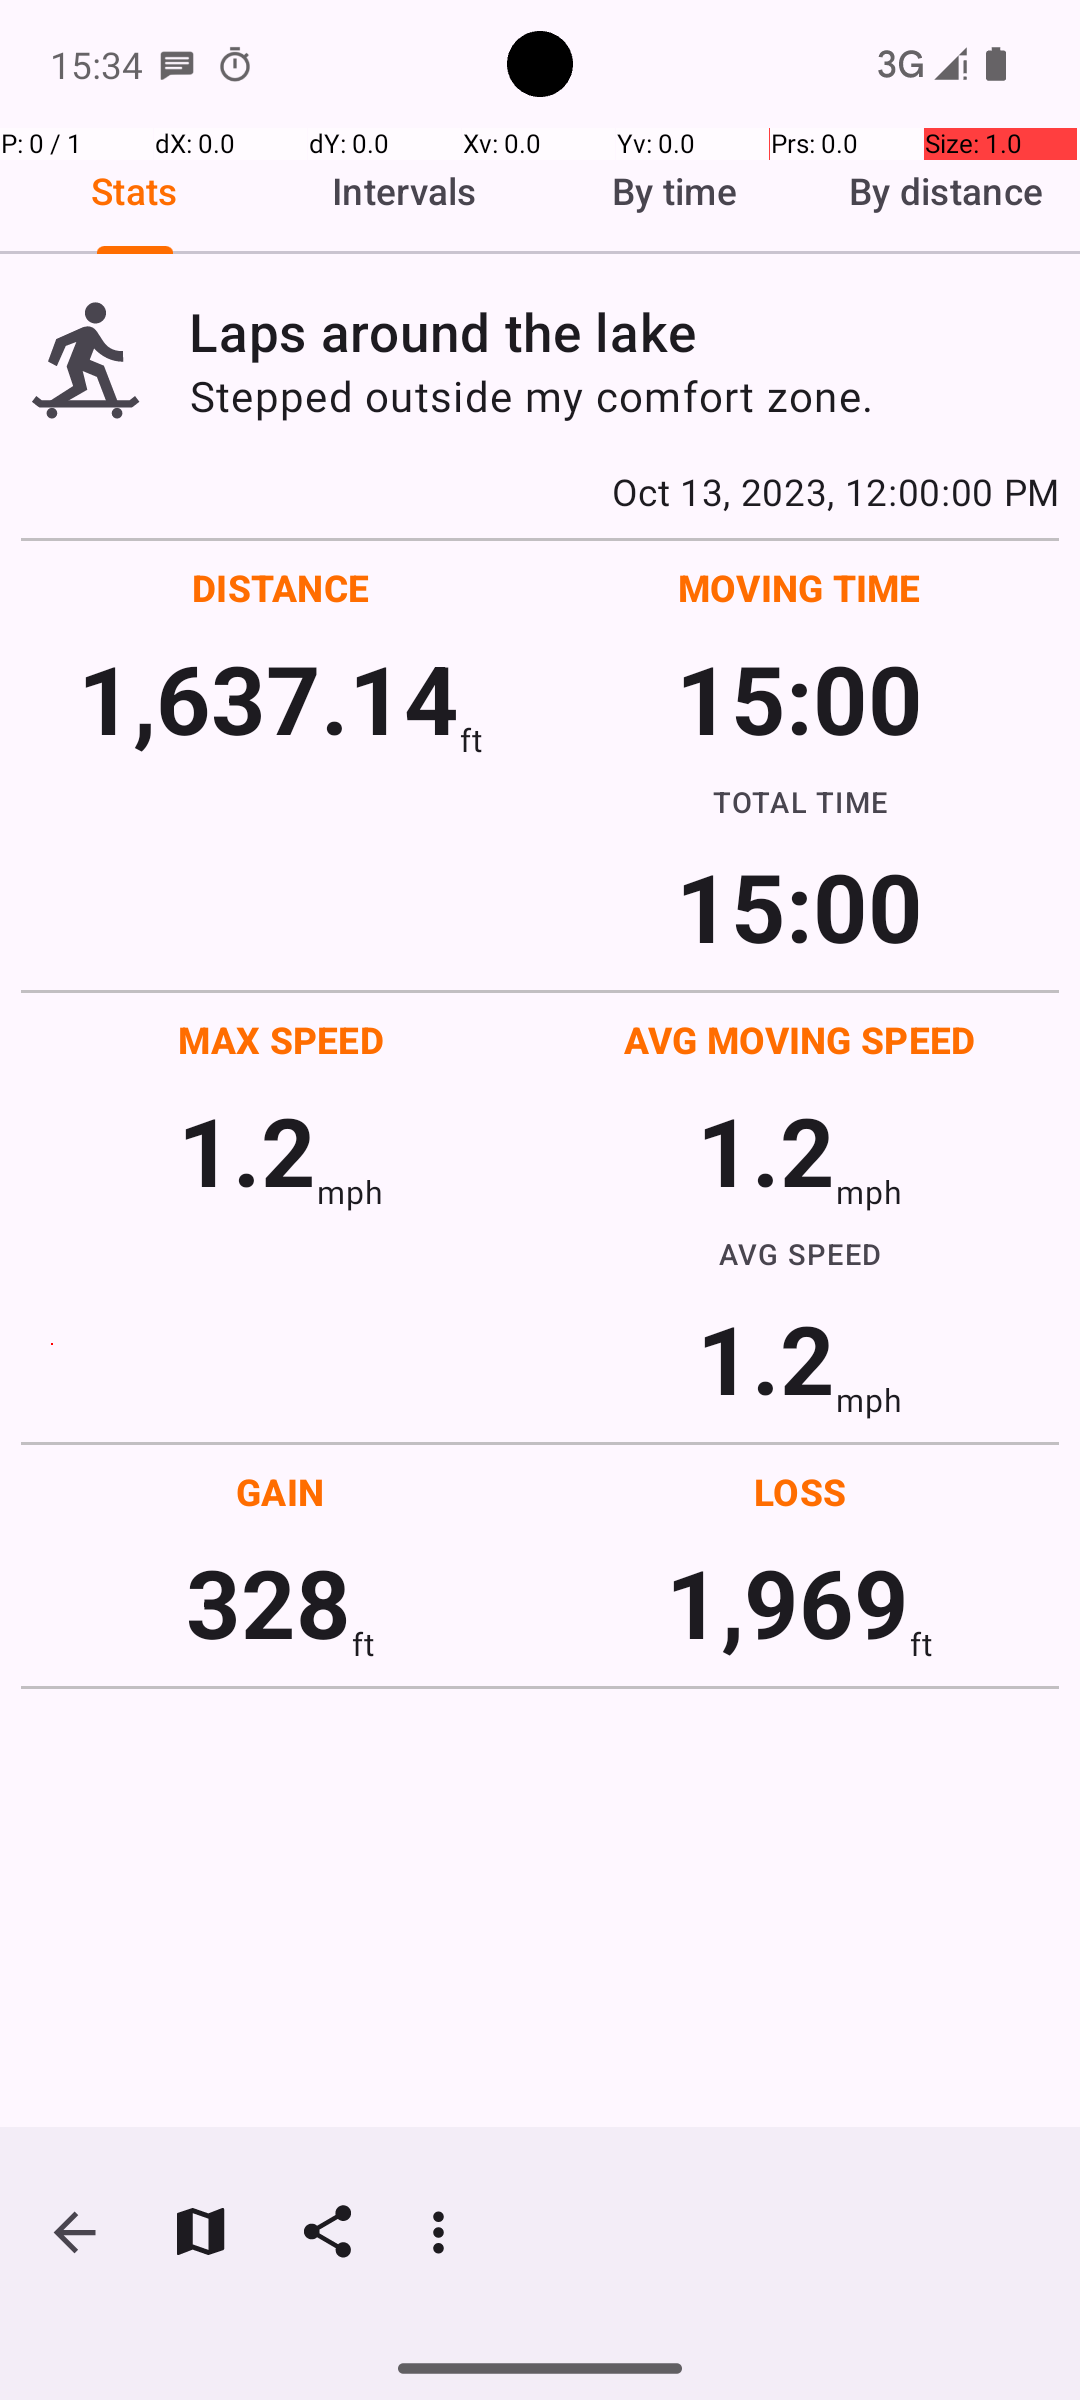 The image size is (1080, 2400). What do you see at coordinates (540, 491) in the screenshot?
I see `Oct 13, 2023, 12:00:00 PM` at bounding box center [540, 491].